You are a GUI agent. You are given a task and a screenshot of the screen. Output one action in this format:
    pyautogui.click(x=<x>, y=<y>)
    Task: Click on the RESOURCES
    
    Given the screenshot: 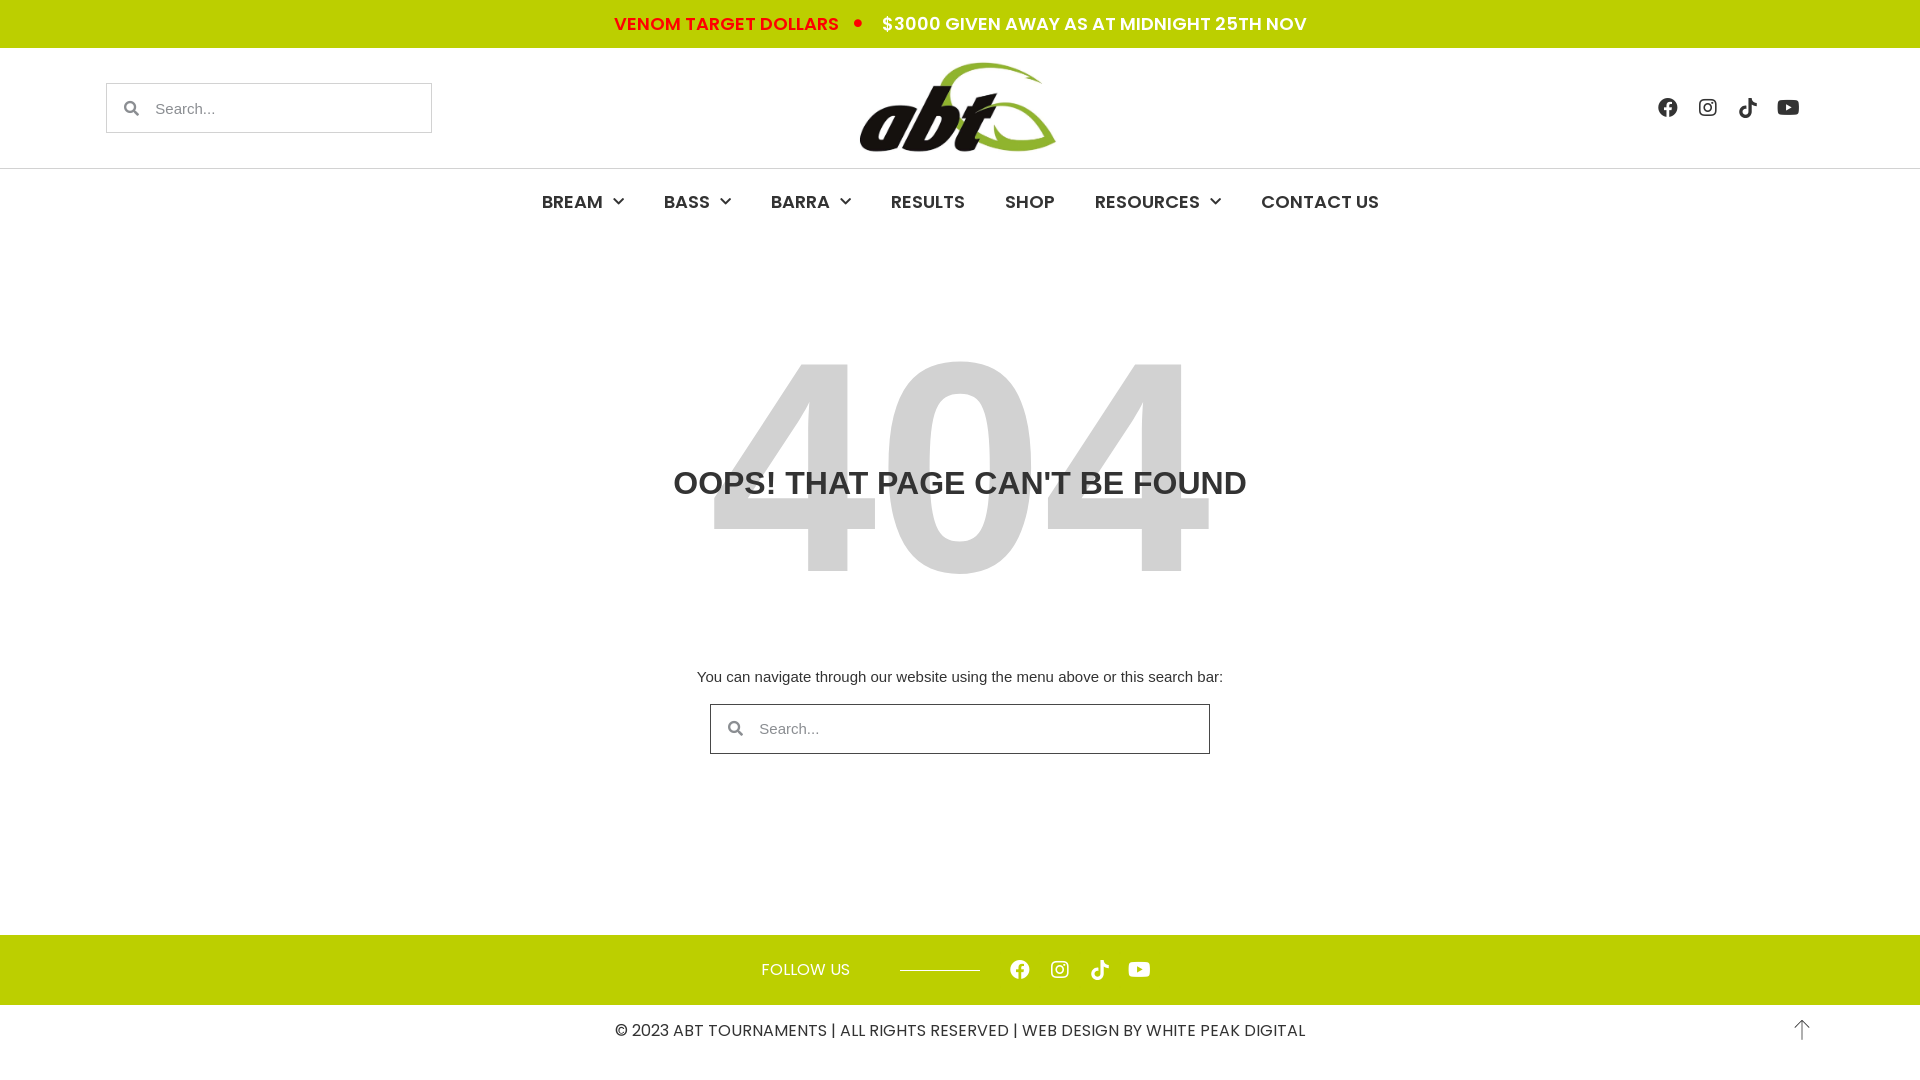 What is the action you would take?
    pyautogui.click(x=1157, y=202)
    